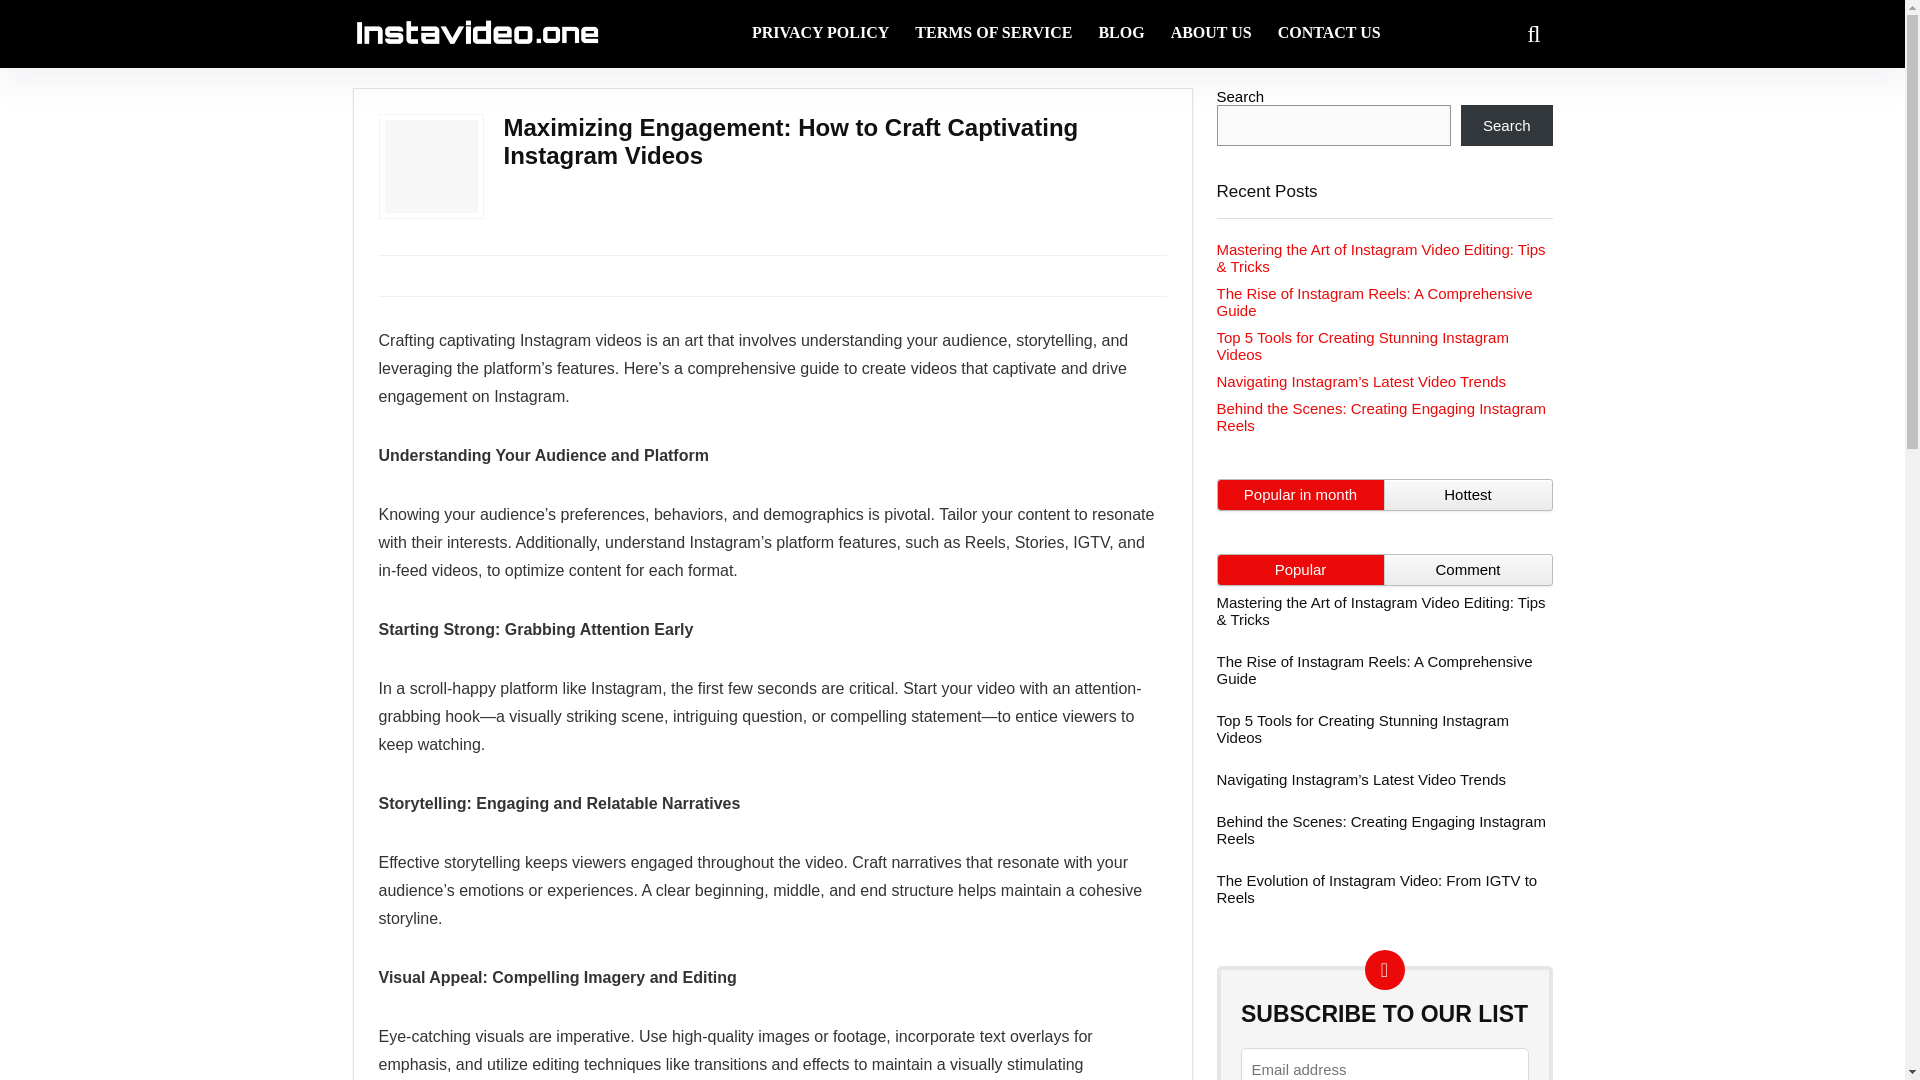 Image resolution: width=1920 pixels, height=1080 pixels. Describe the element at coordinates (1380, 416) in the screenshot. I see `Behind the Scenes: Creating Engaging Instagram Reels` at that location.